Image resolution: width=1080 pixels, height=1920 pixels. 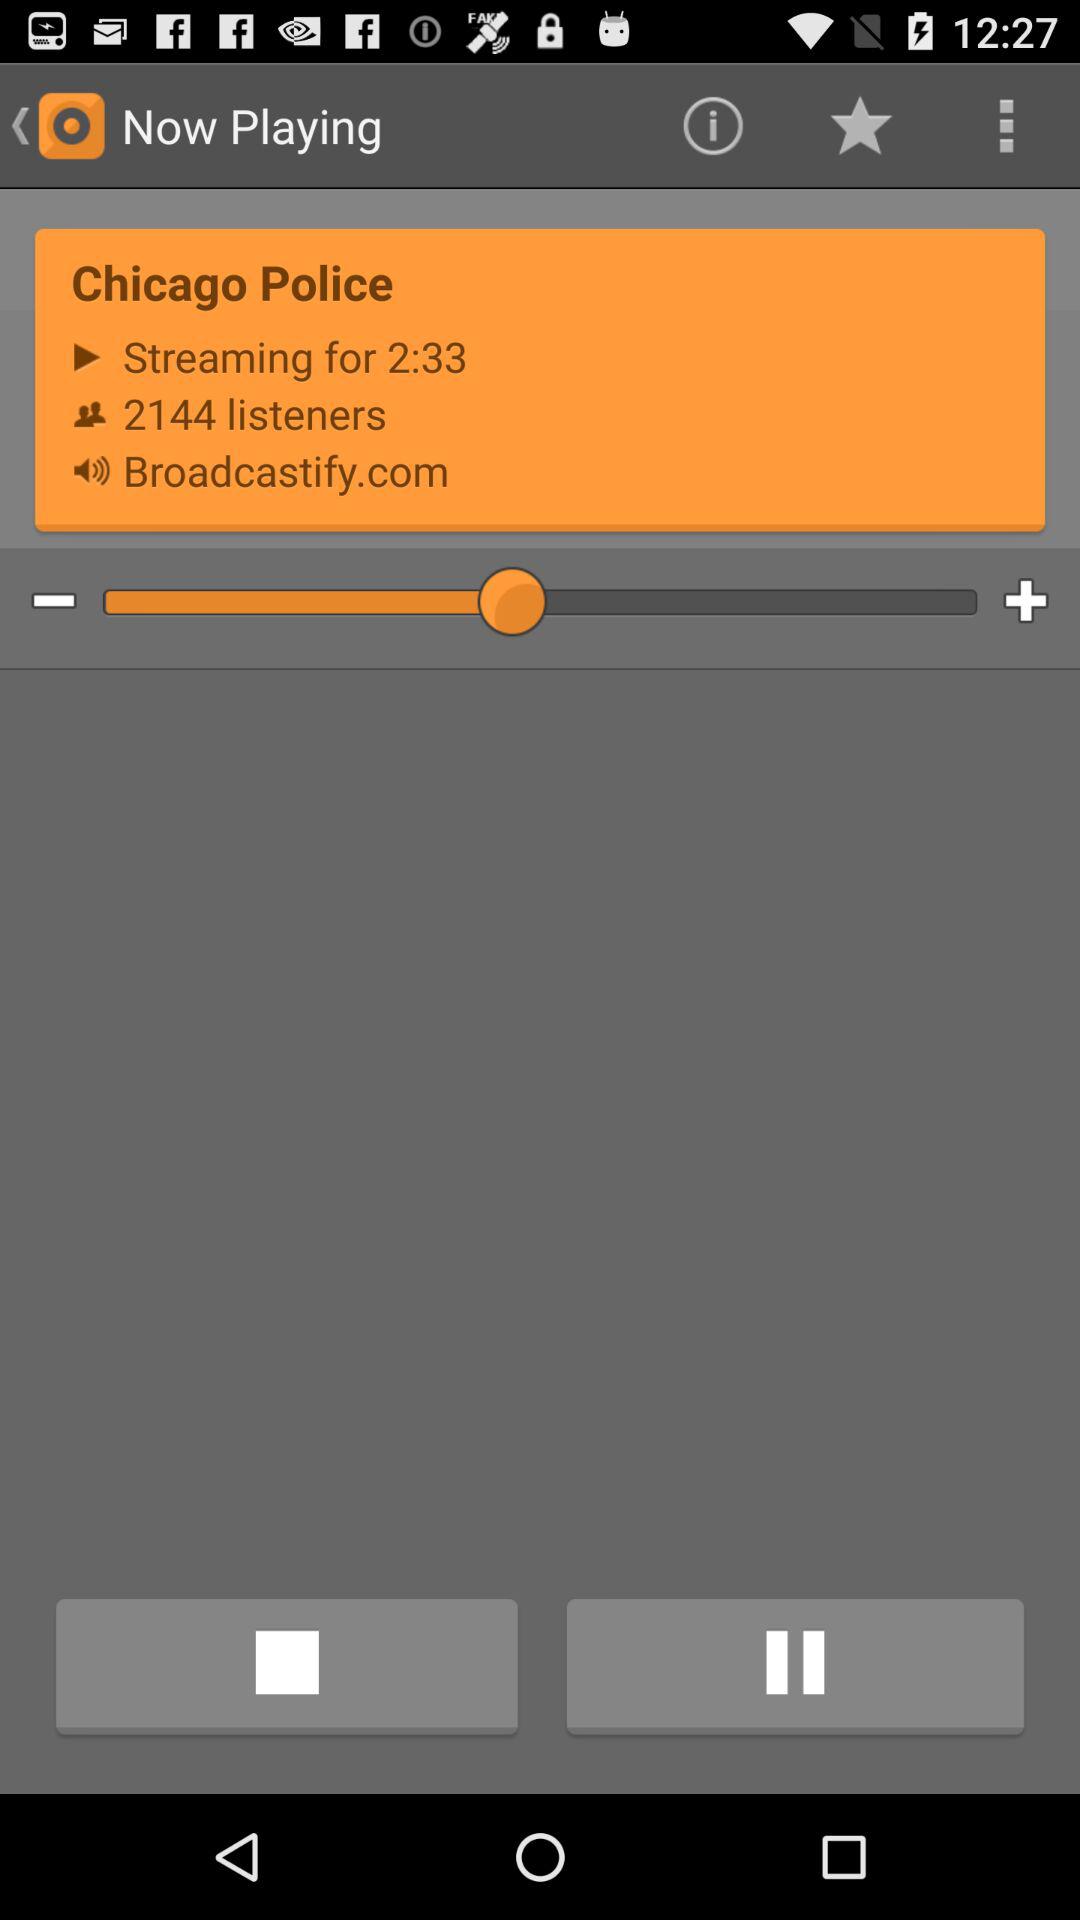 I want to click on increase volume, so click(x=1042, y=602).